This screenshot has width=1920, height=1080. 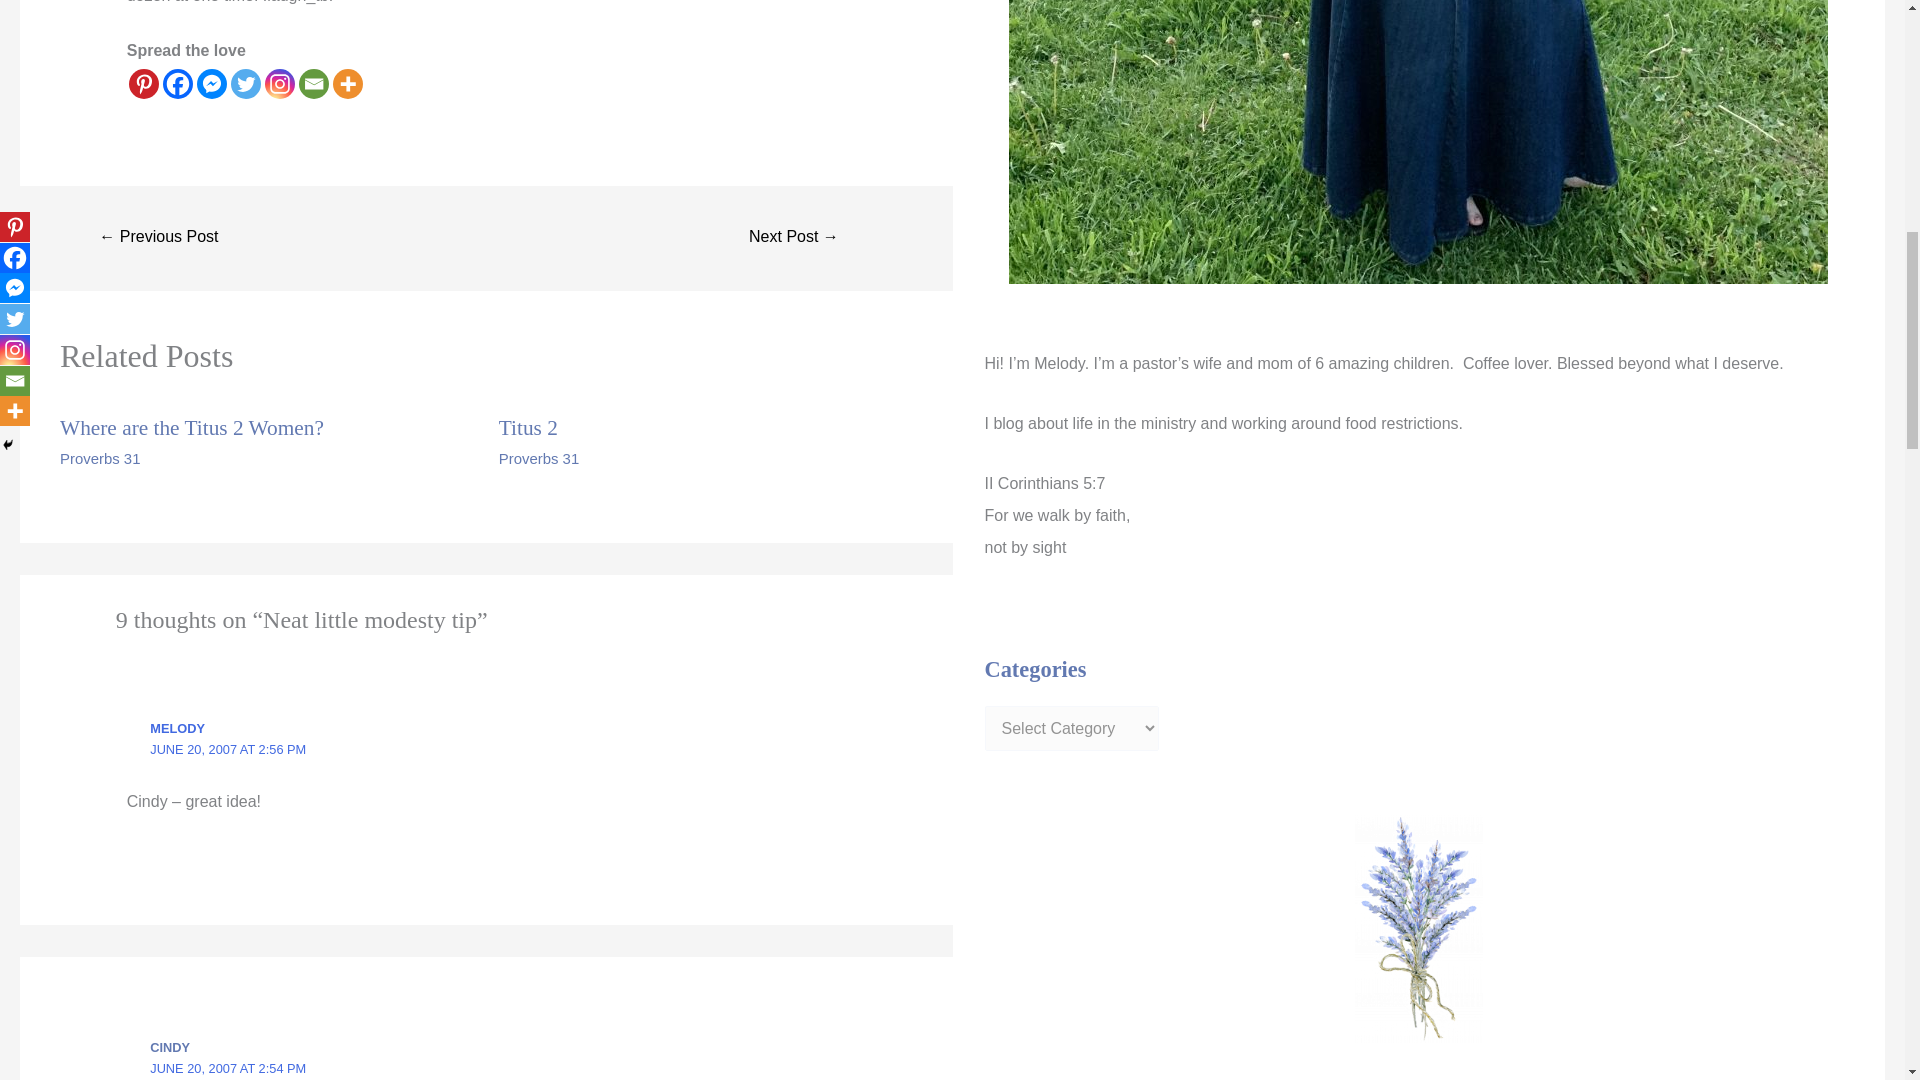 I want to click on Instagram, so click(x=280, y=84).